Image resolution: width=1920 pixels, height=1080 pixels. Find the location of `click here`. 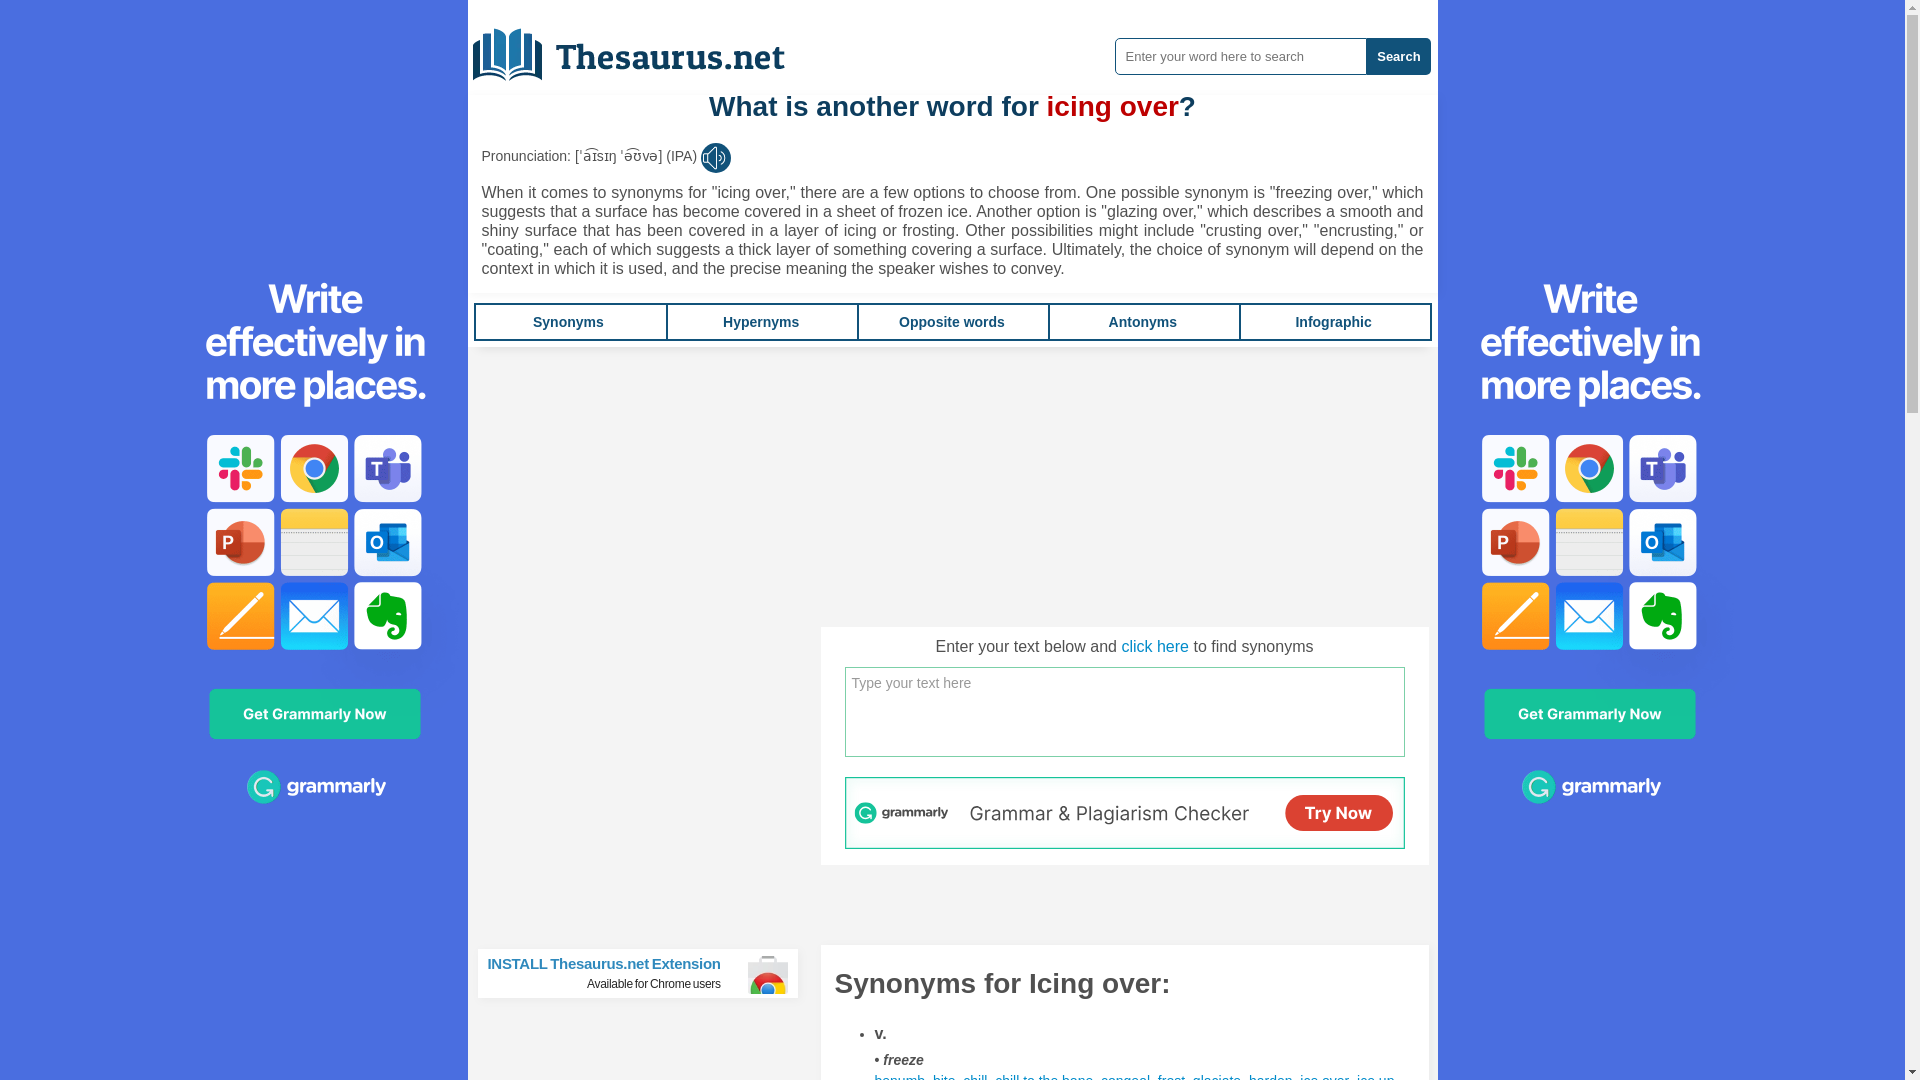

click here is located at coordinates (1154, 646).